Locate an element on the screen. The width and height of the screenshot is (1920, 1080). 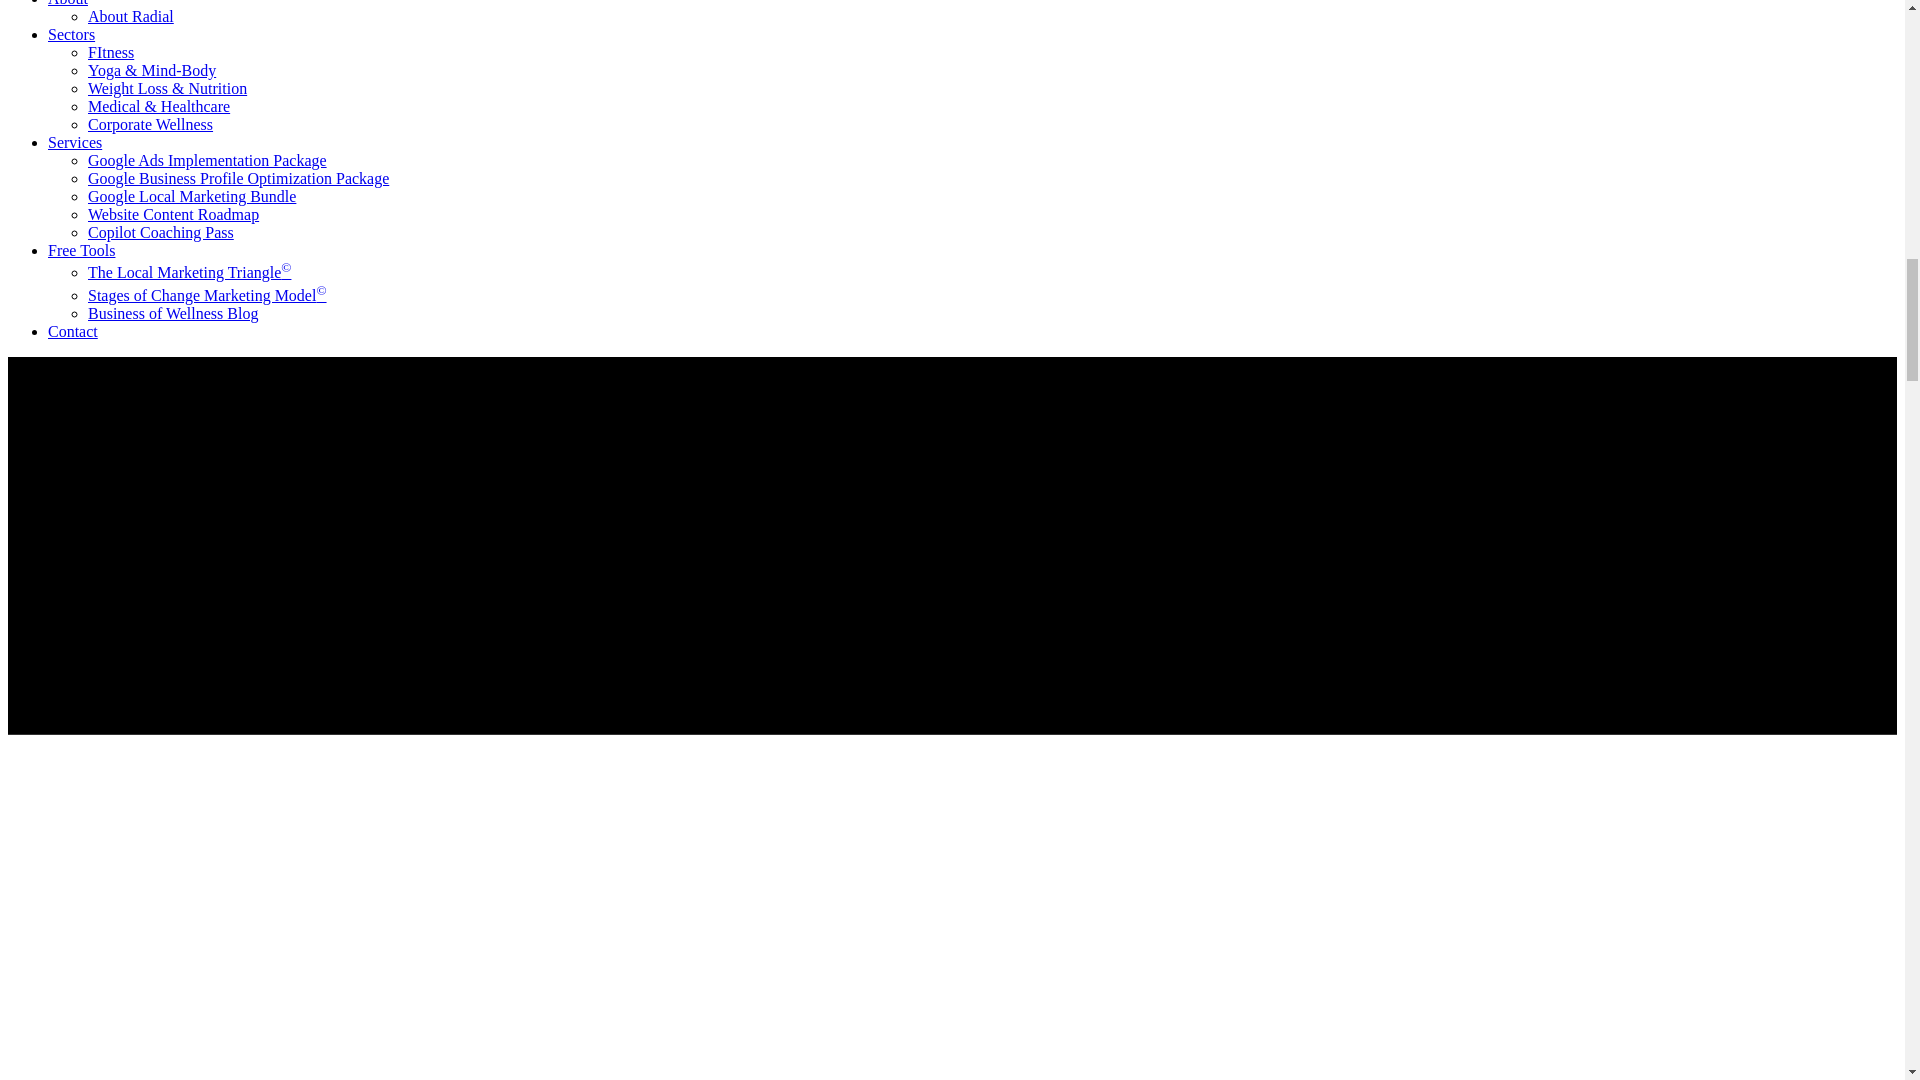
Website Content Roadmap is located at coordinates (174, 214).